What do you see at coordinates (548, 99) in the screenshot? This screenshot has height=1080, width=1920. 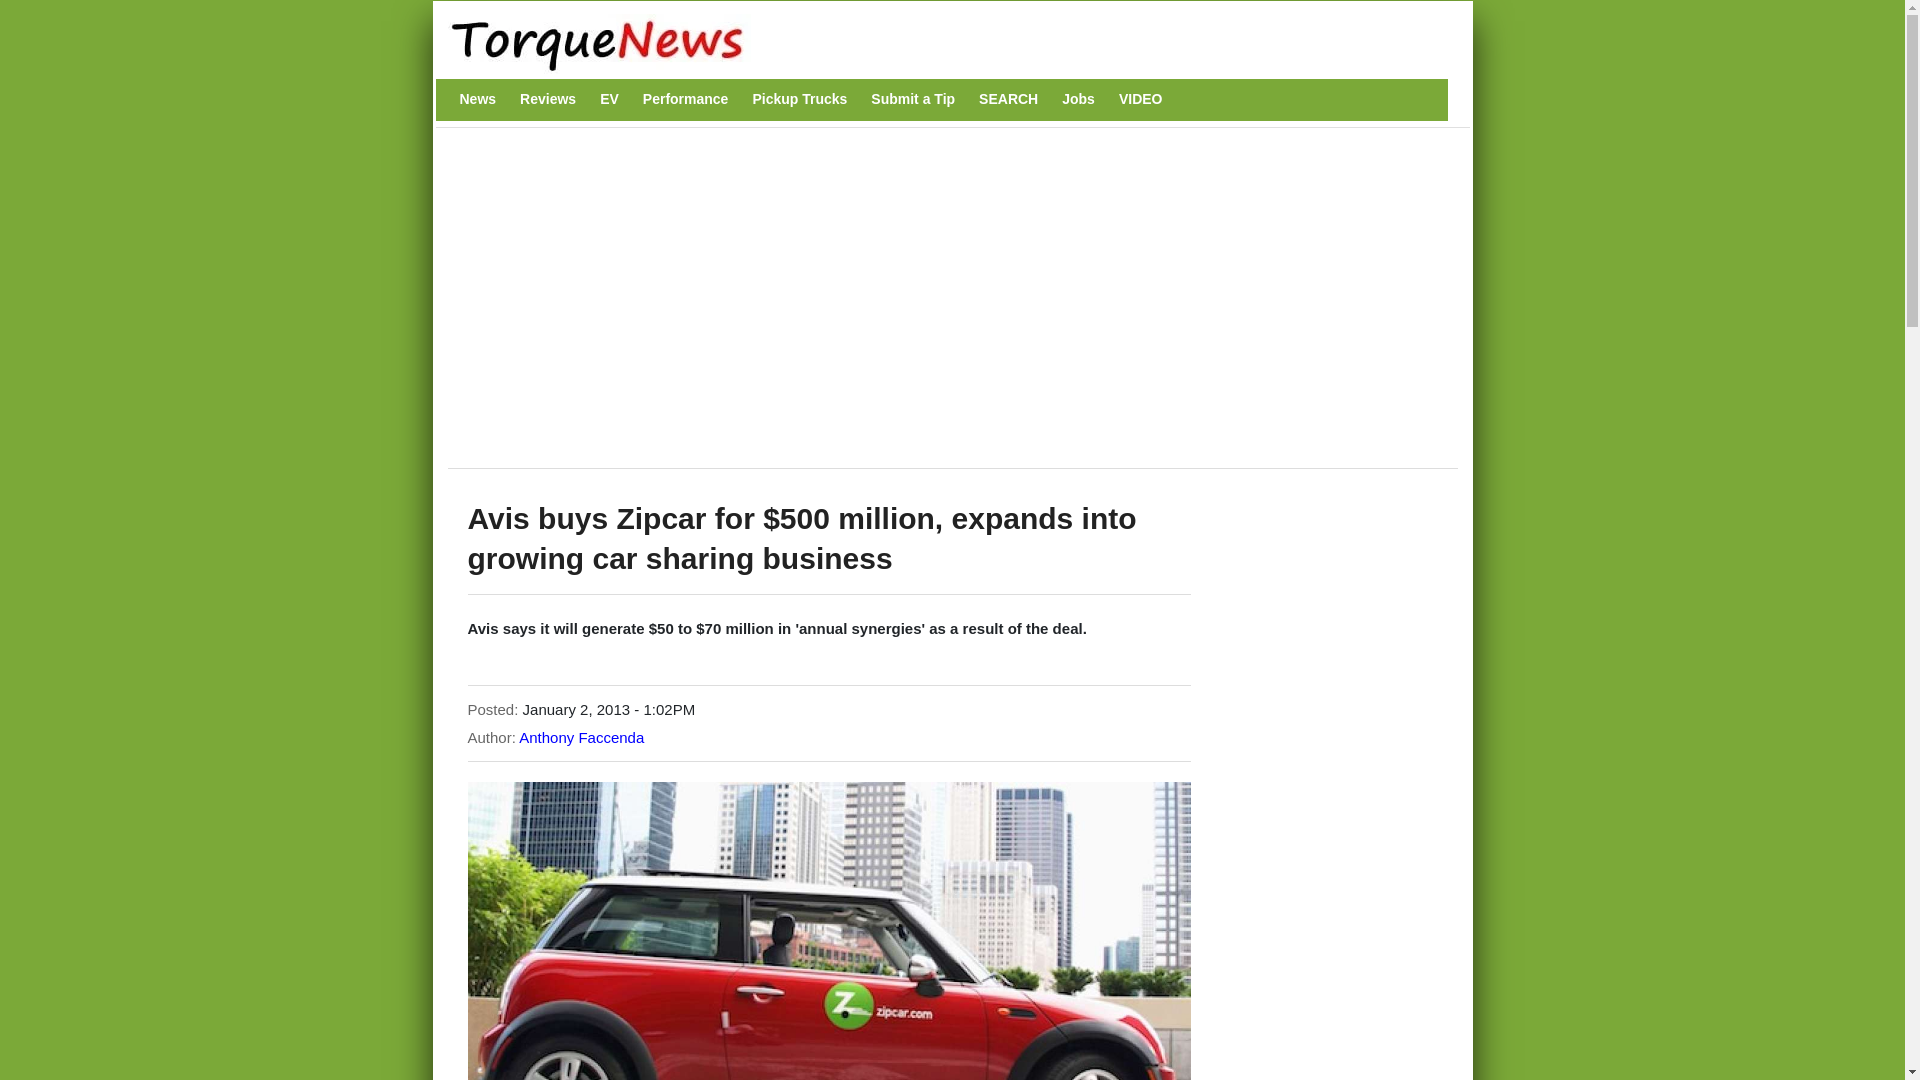 I see `Reviews` at bounding box center [548, 99].